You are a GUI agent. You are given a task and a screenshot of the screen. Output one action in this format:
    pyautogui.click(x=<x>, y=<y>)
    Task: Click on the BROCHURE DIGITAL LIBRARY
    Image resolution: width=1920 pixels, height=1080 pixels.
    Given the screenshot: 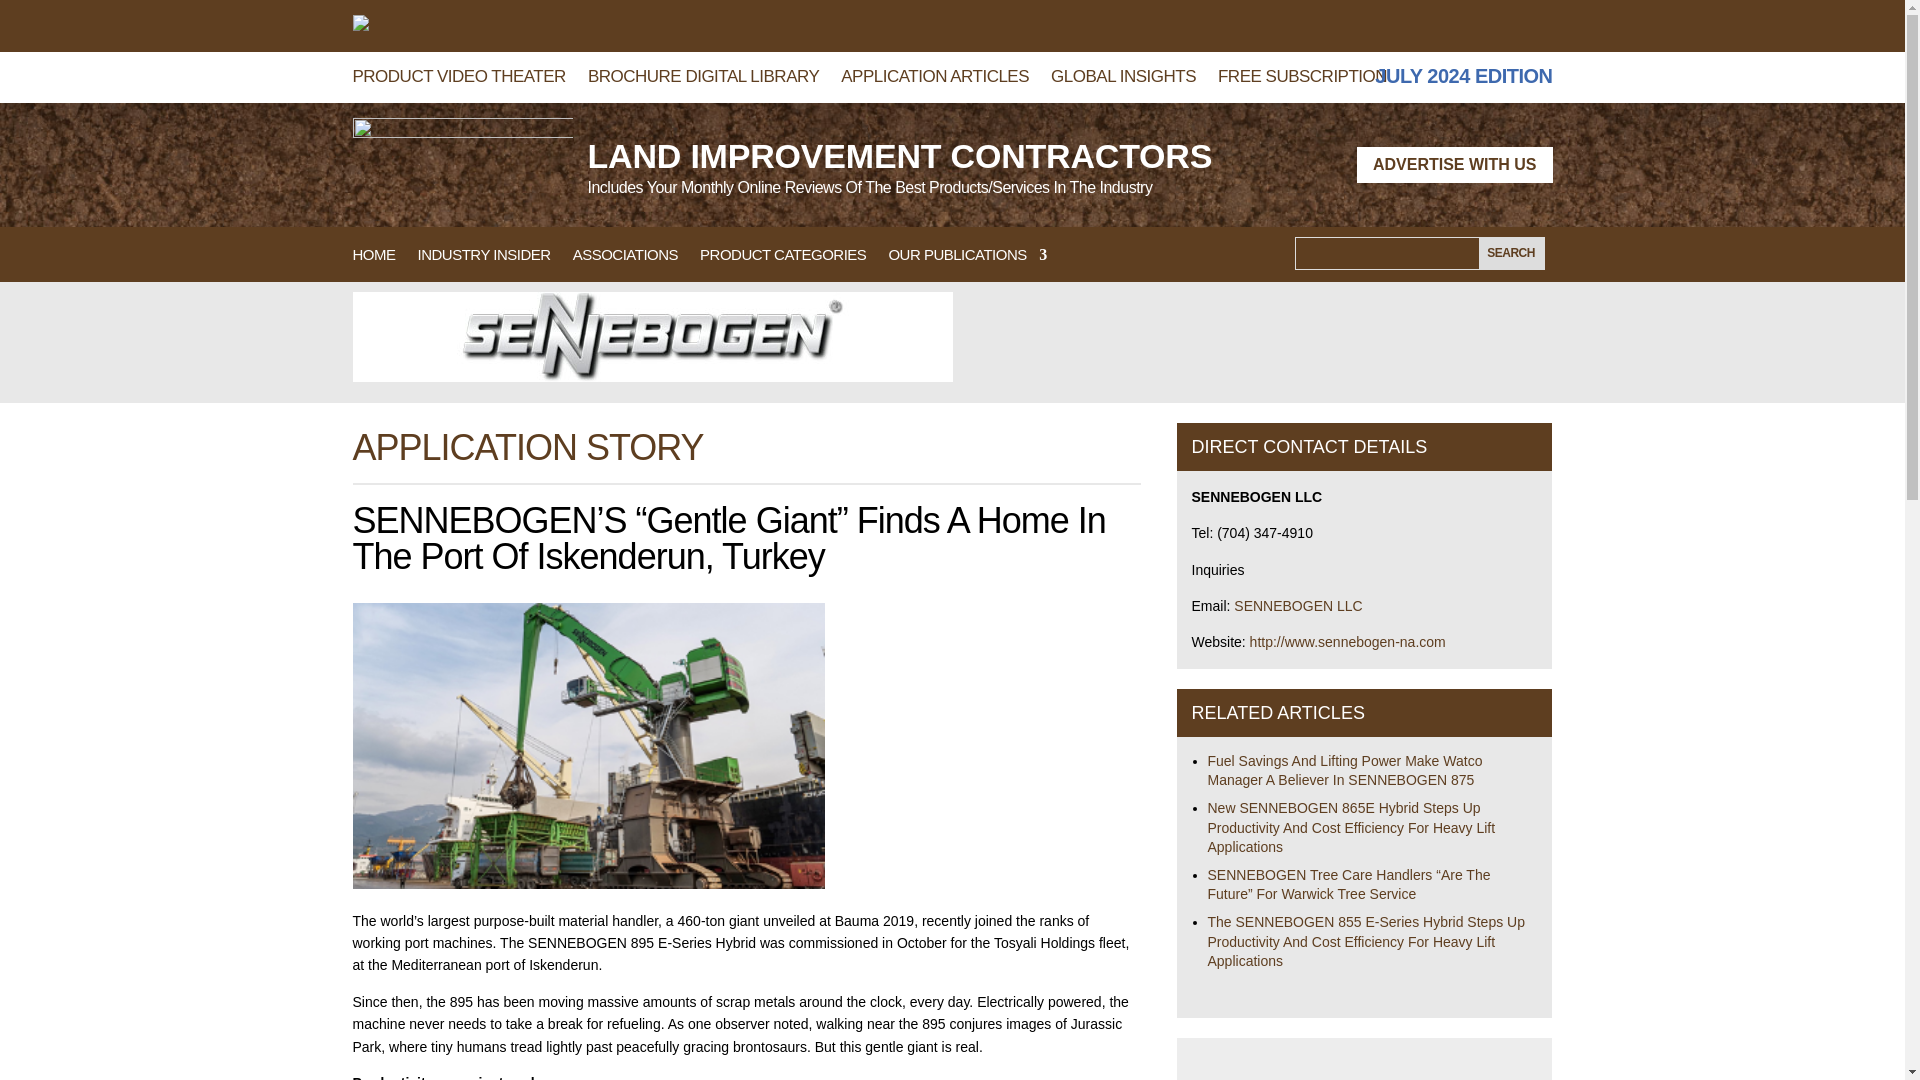 What is the action you would take?
    pyautogui.click(x=703, y=80)
    